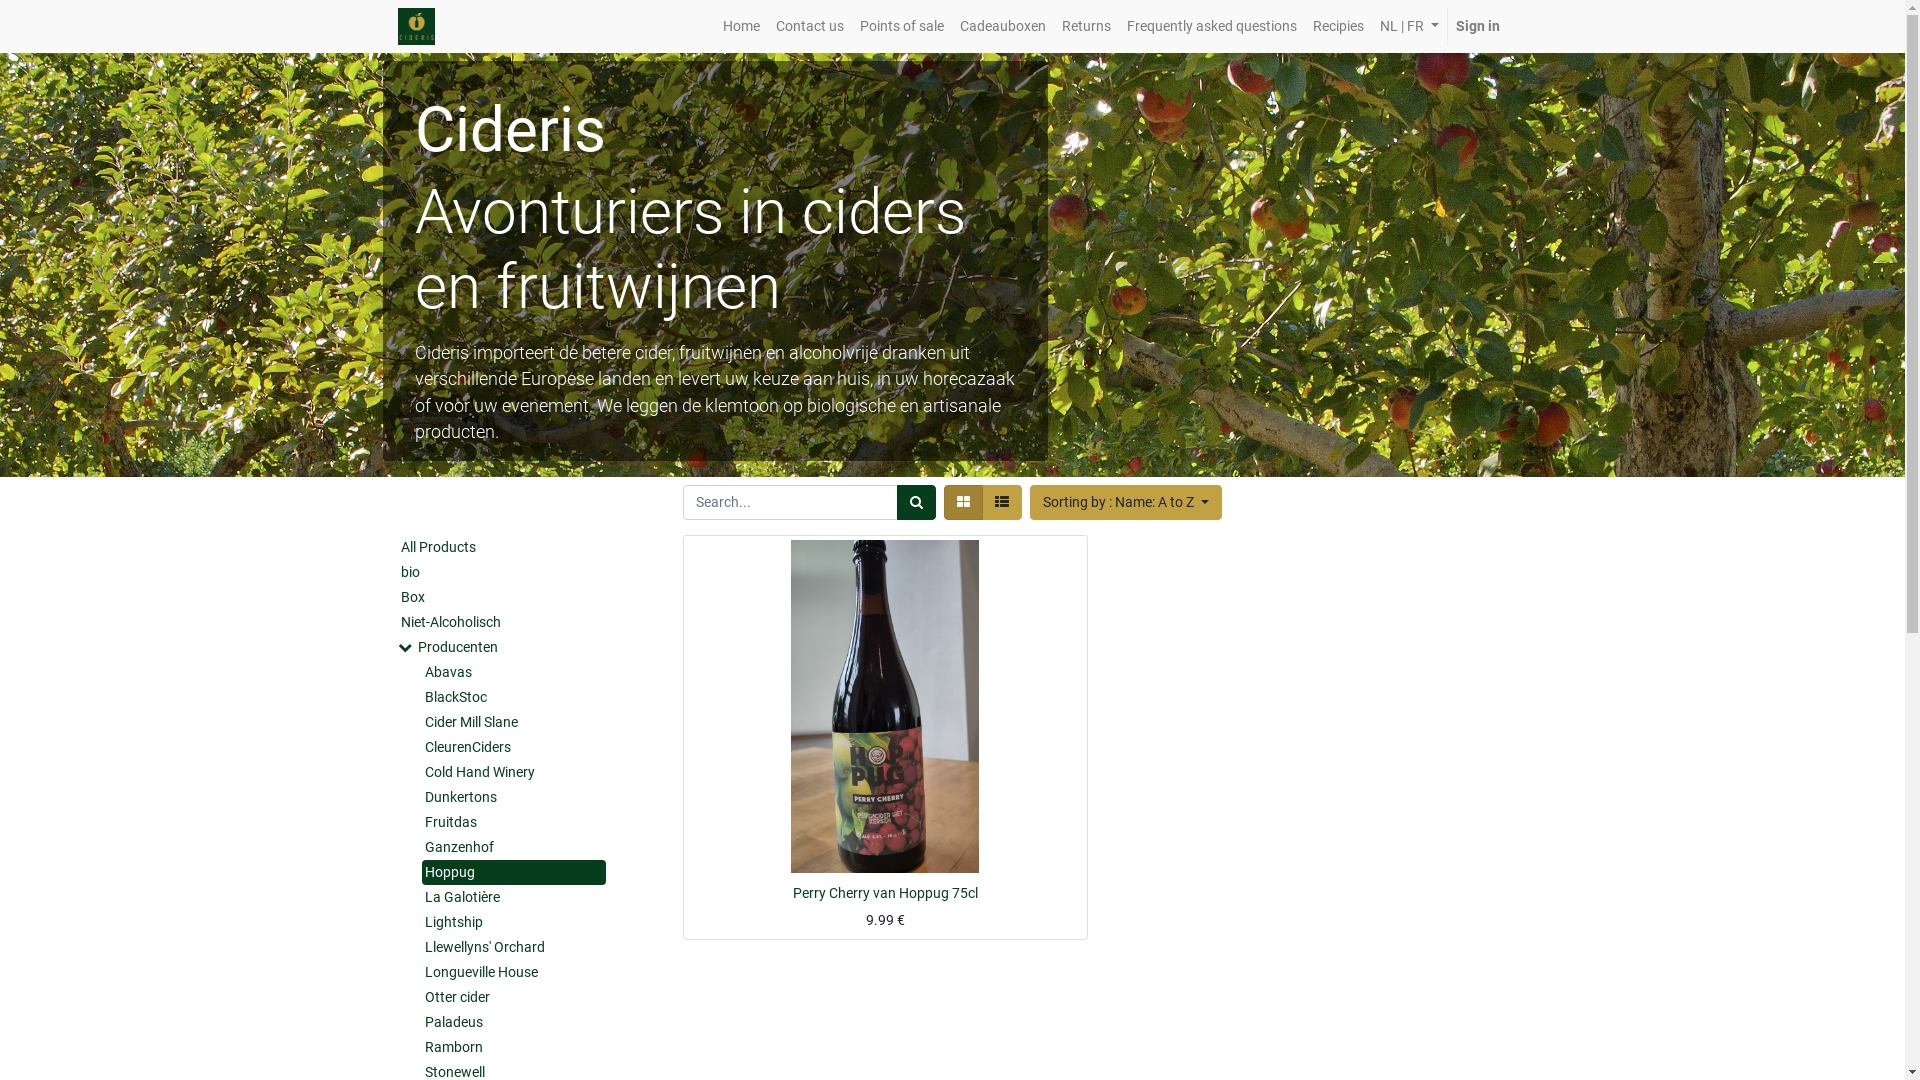 This screenshot has width=1920, height=1080. Describe the element at coordinates (1126, 502) in the screenshot. I see `Sorting by : Name: A to Z` at that location.